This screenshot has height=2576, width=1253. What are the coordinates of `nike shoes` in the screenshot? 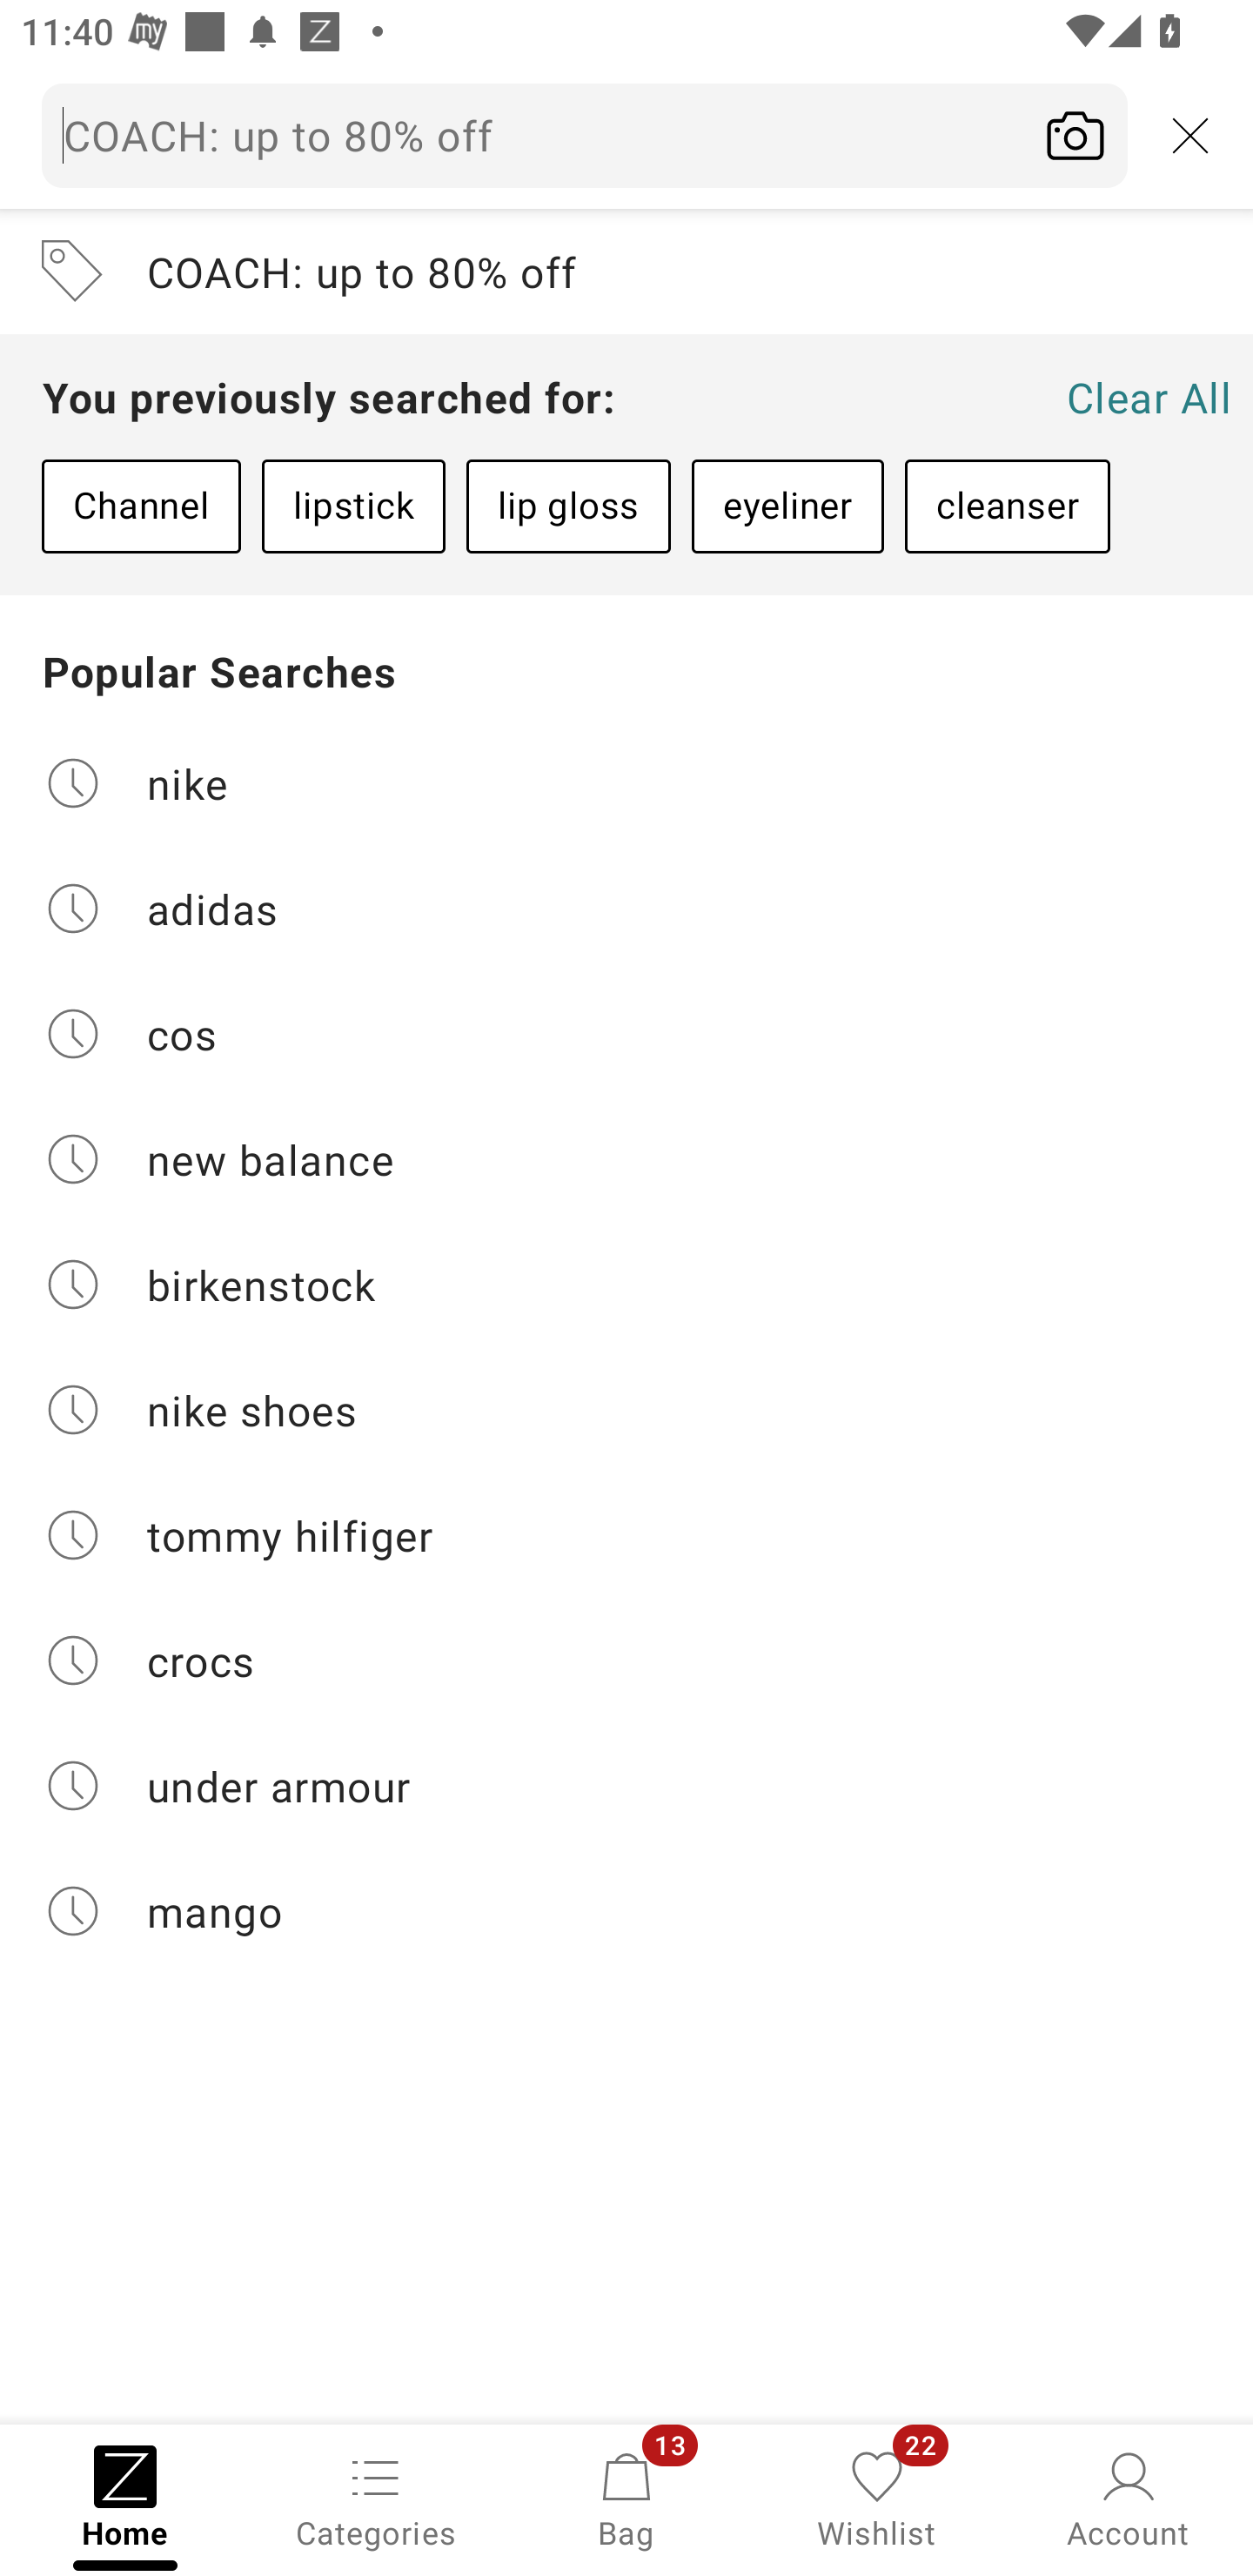 It's located at (626, 1410).